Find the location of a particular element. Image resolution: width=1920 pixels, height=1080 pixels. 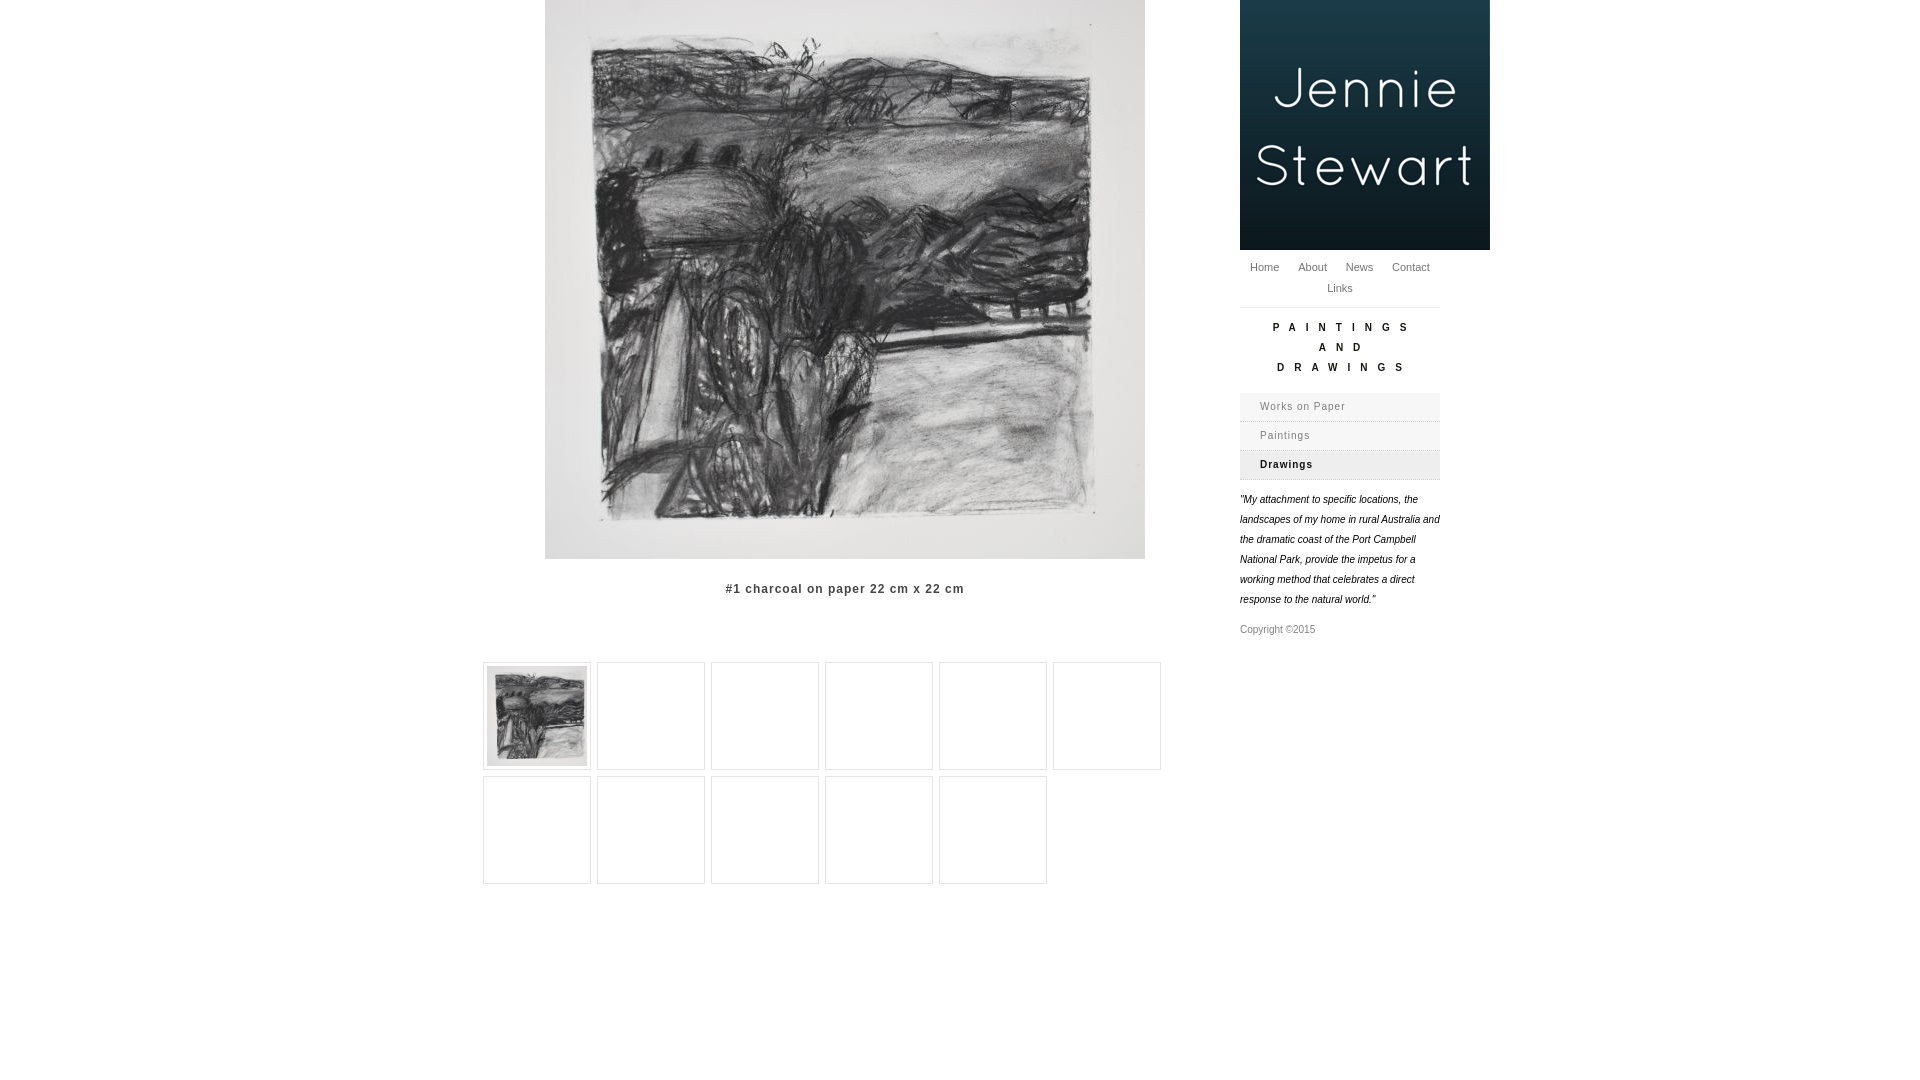

About is located at coordinates (1312, 267).